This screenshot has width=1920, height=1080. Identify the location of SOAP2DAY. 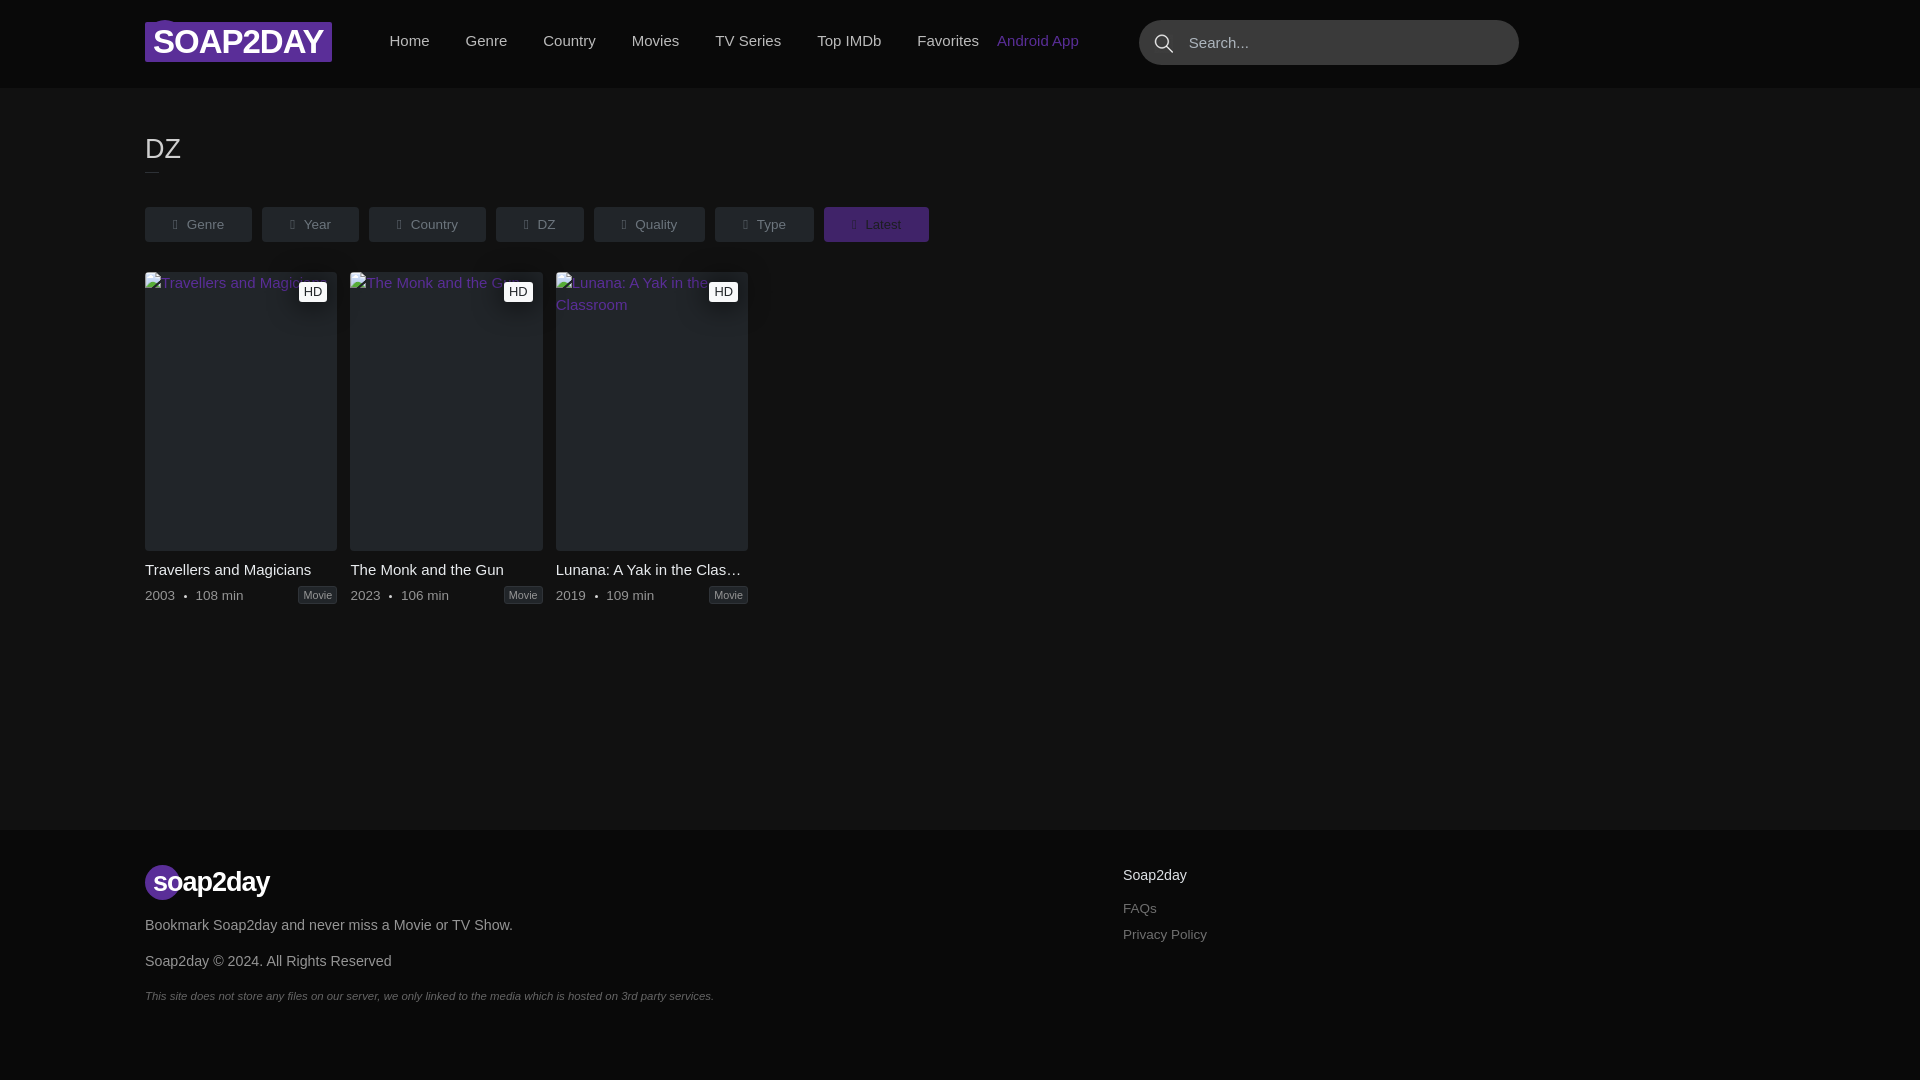
(238, 41).